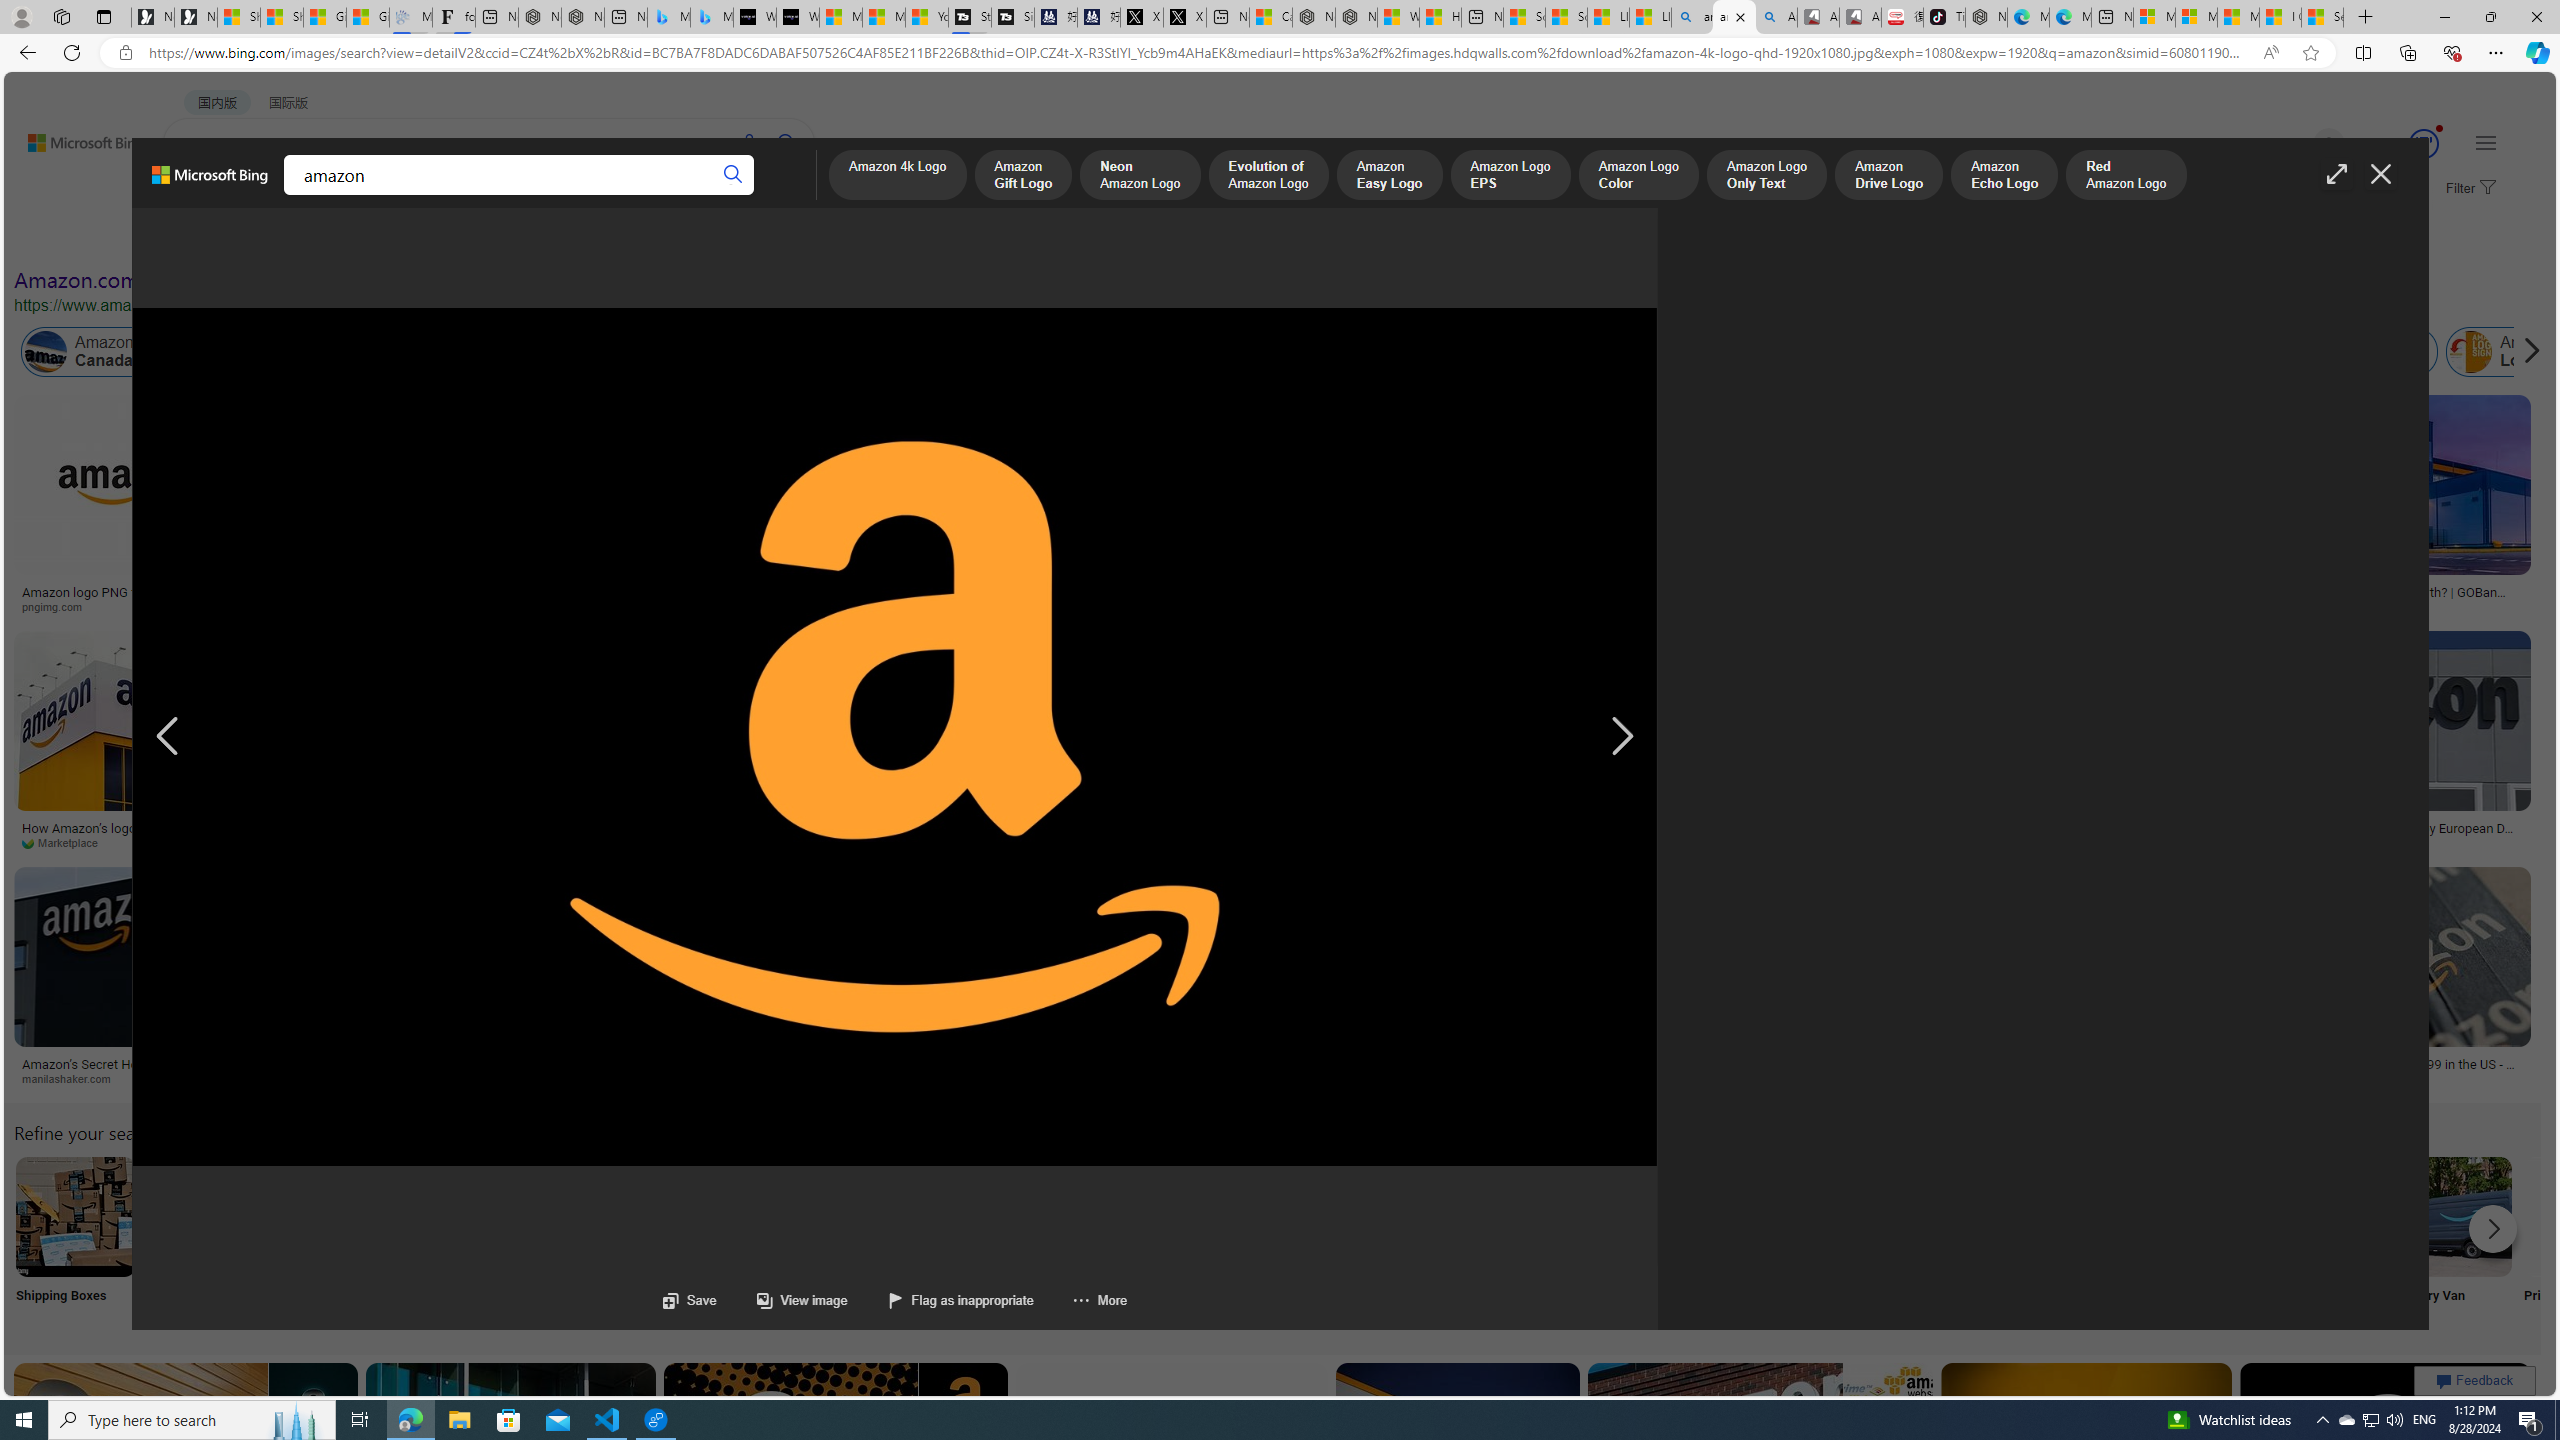  What do you see at coordinates (602, 1216) in the screenshot?
I see `Amazon Jobs Near Me` at bounding box center [602, 1216].